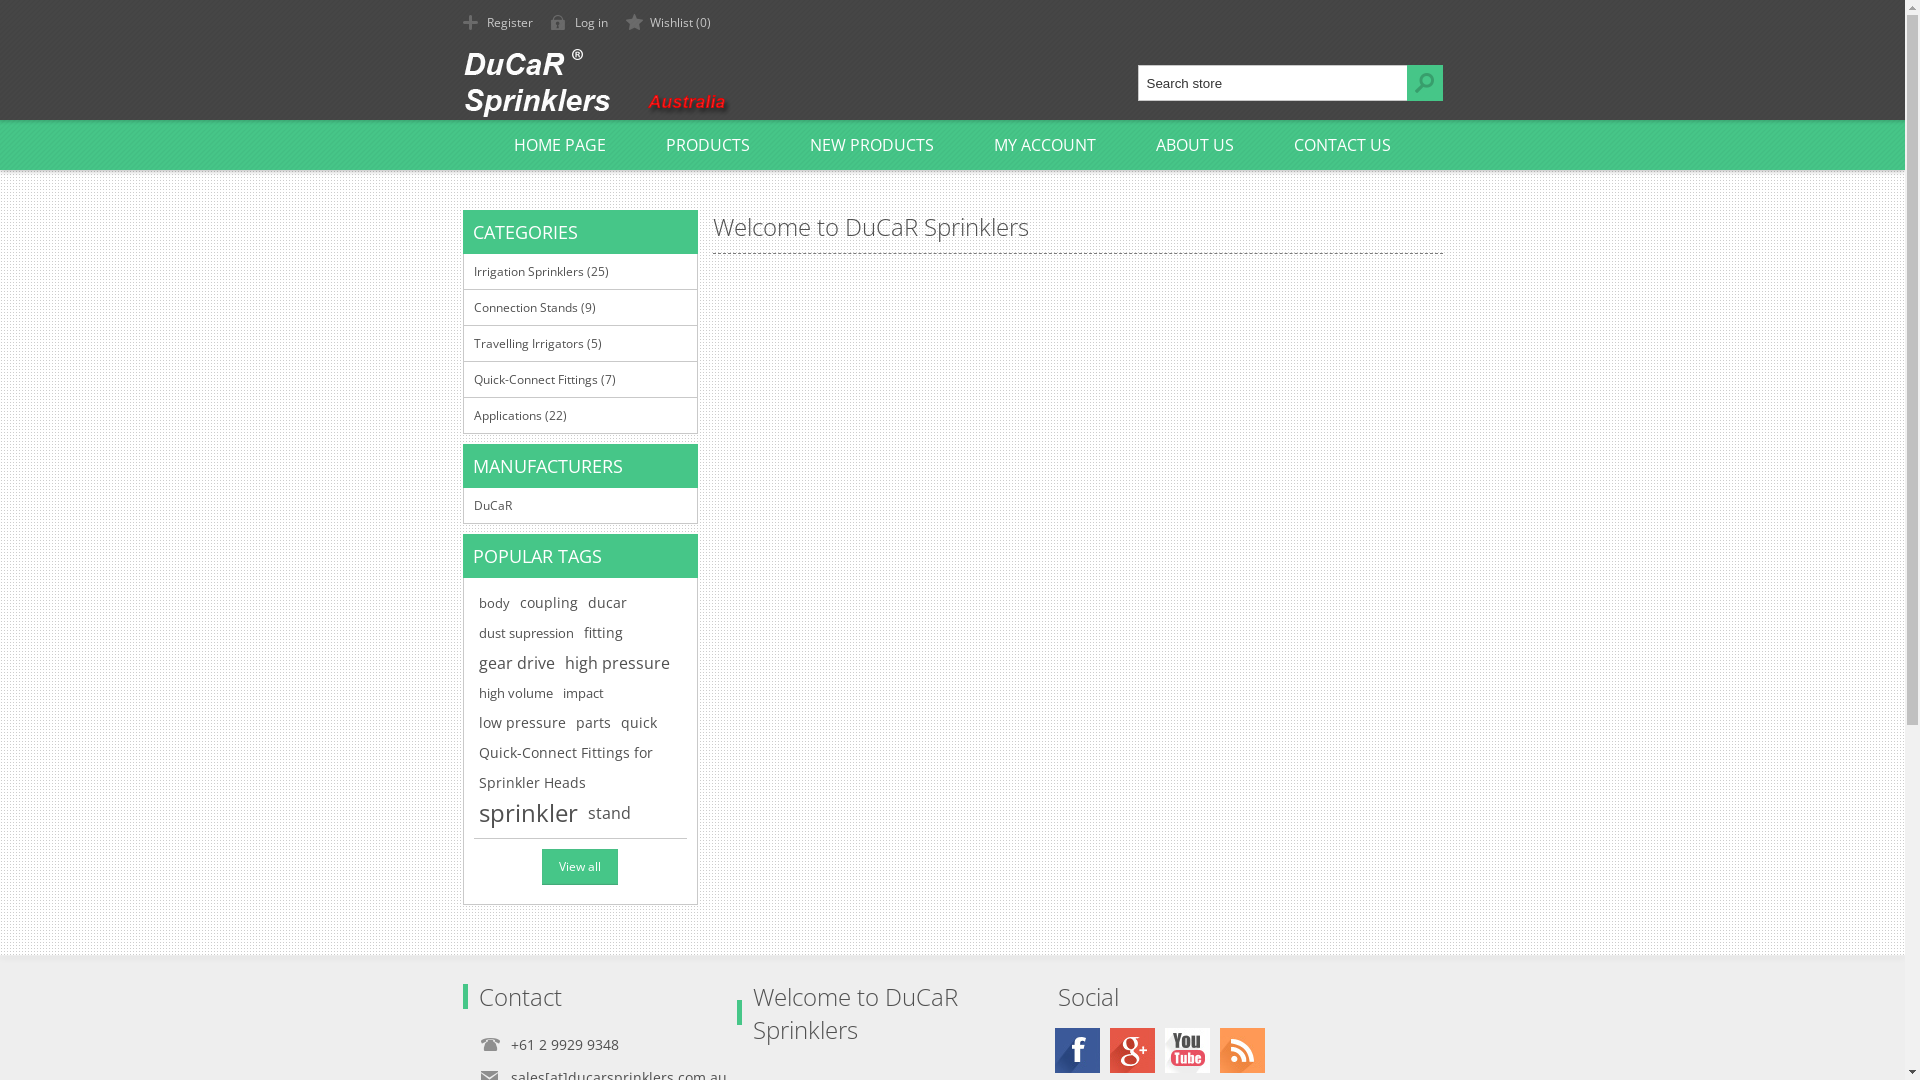  I want to click on DuCaR, so click(580, 506).